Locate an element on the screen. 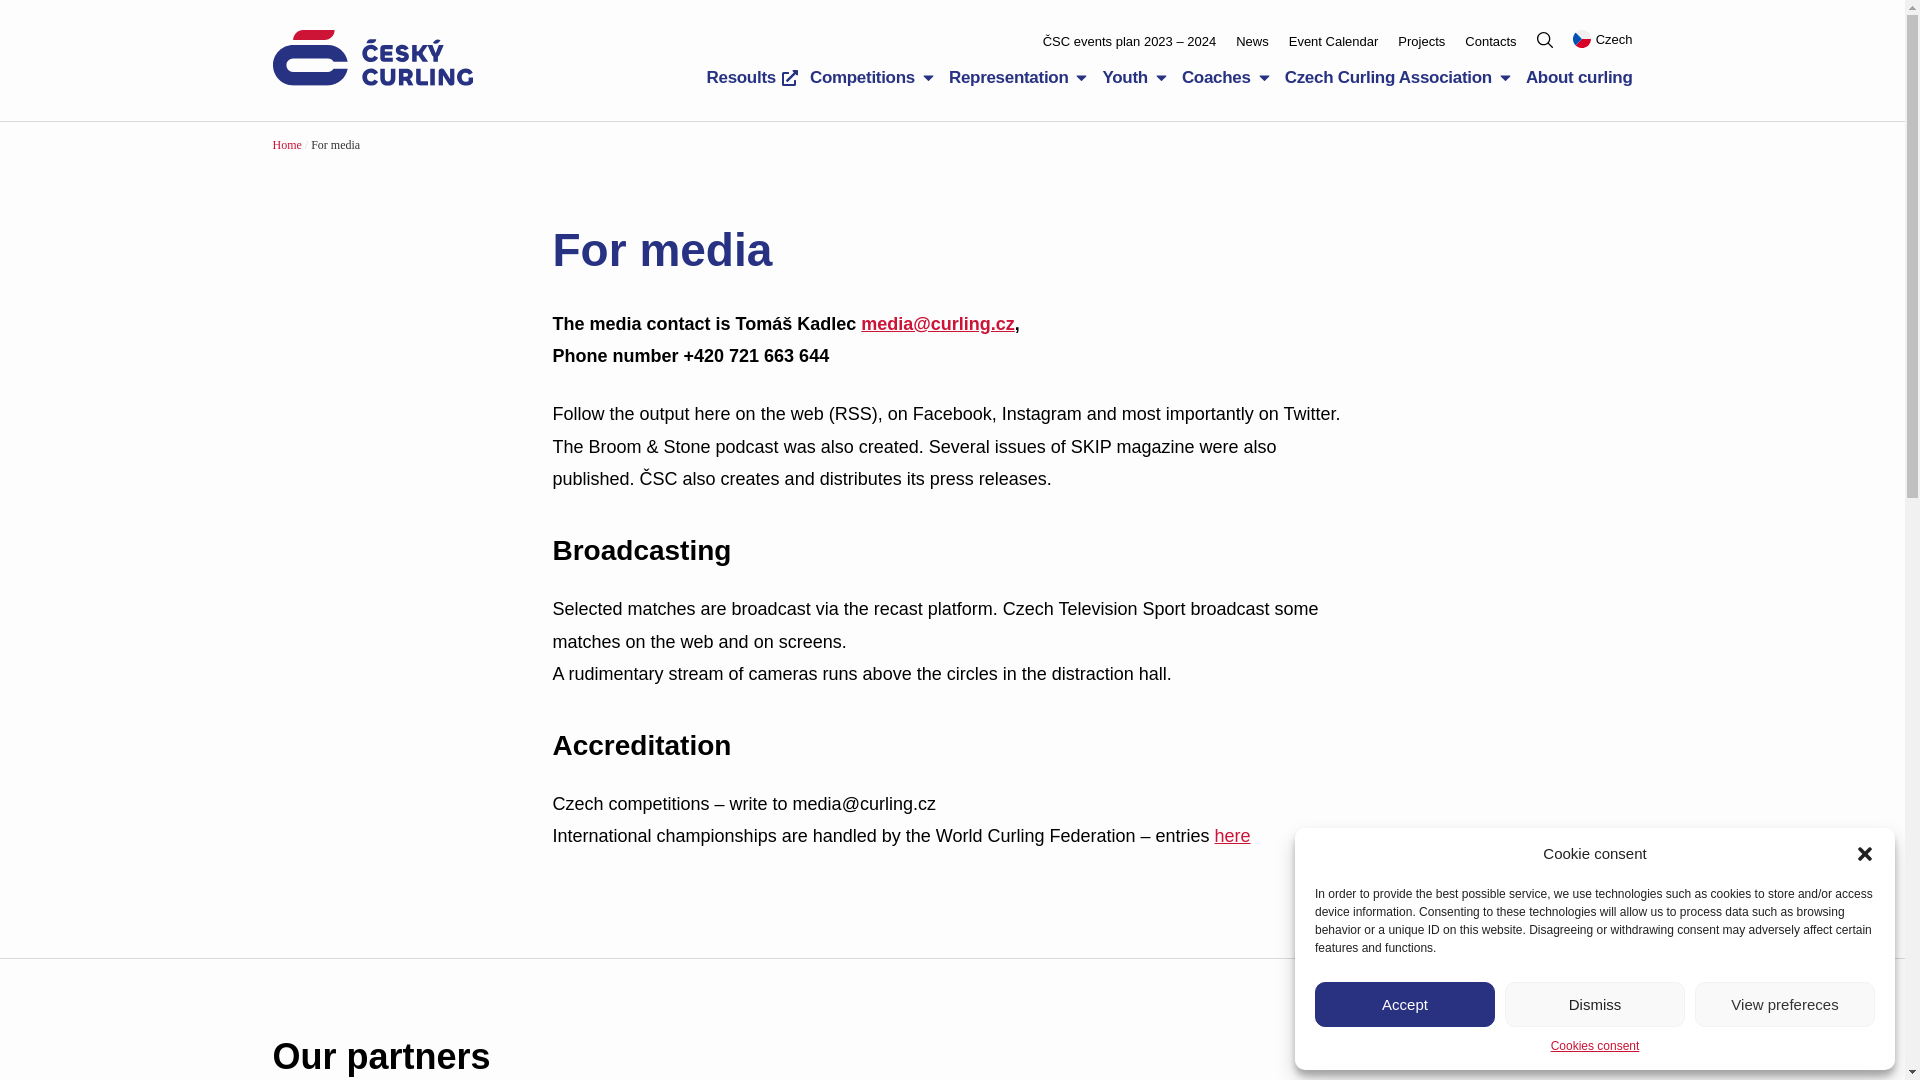  Resoults is located at coordinates (740, 77).